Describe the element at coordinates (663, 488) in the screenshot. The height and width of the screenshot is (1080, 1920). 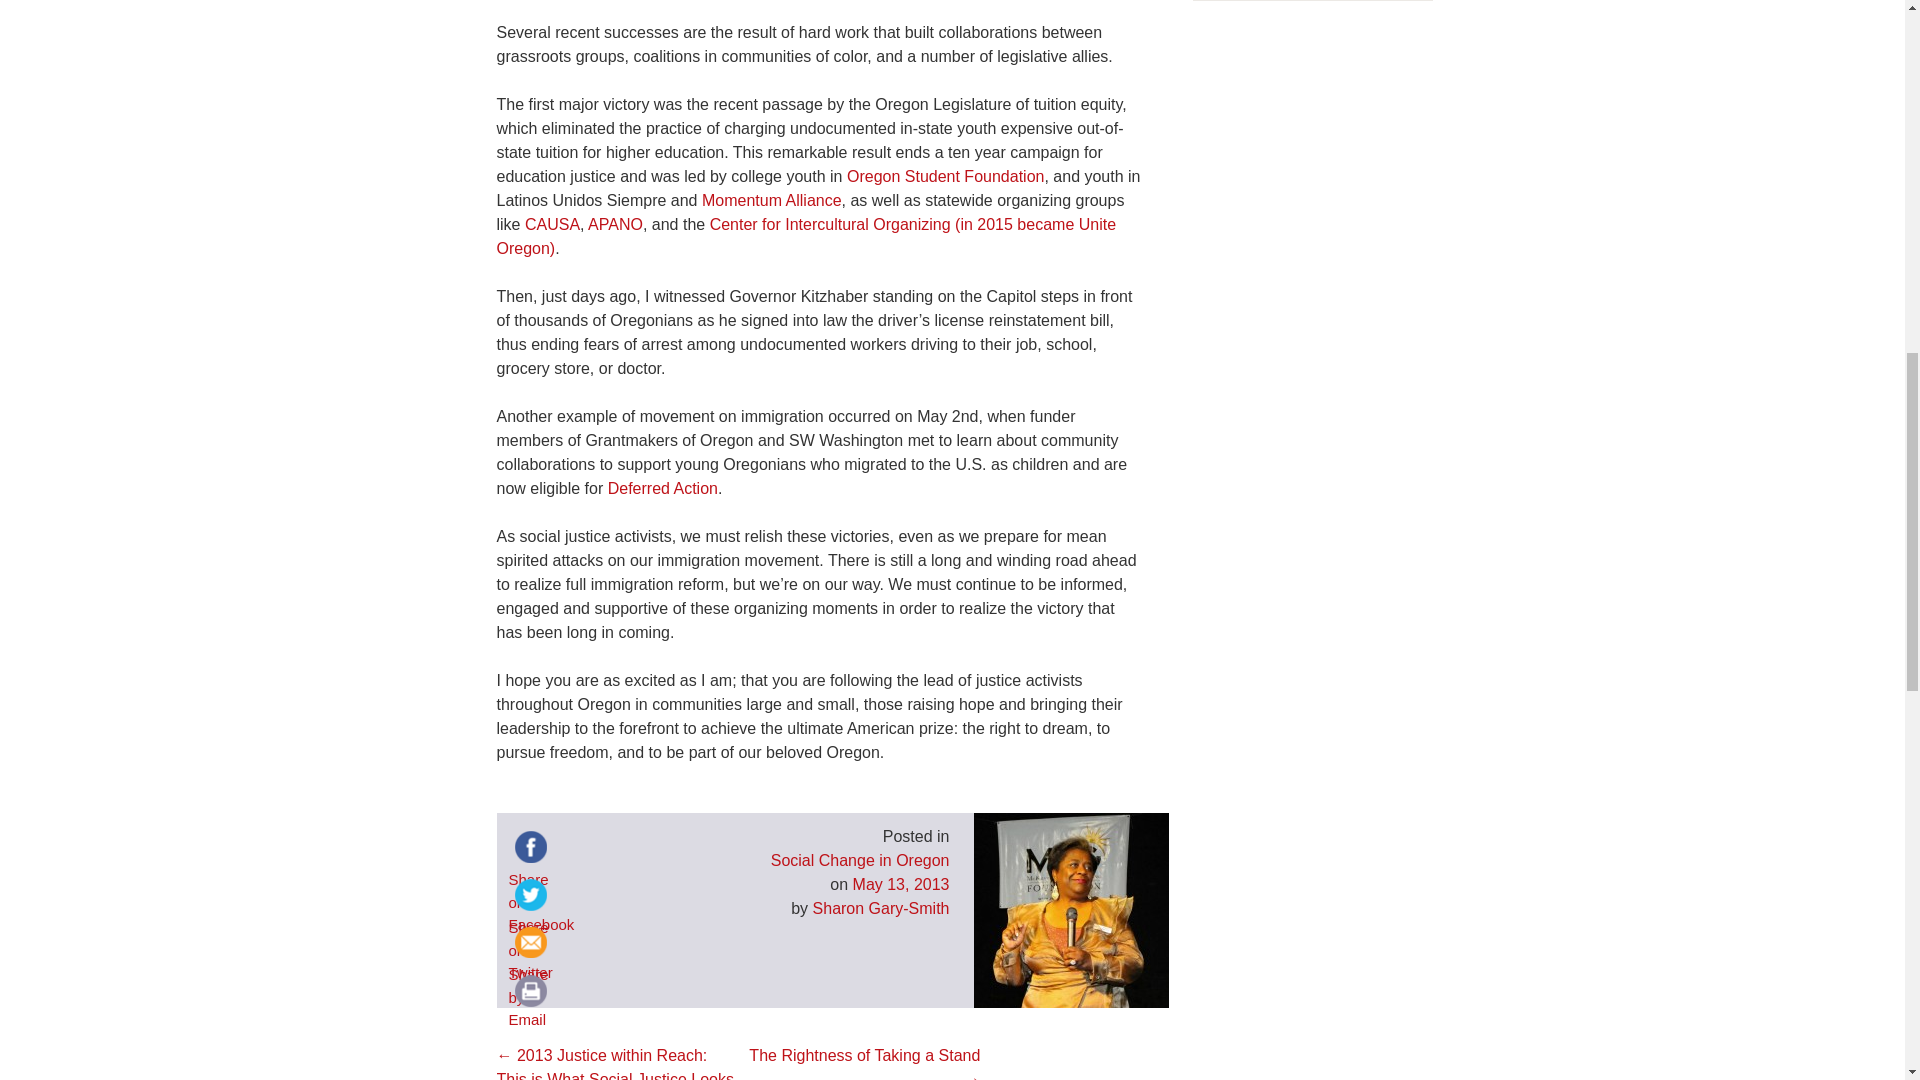
I see `Deferred Action` at that location.